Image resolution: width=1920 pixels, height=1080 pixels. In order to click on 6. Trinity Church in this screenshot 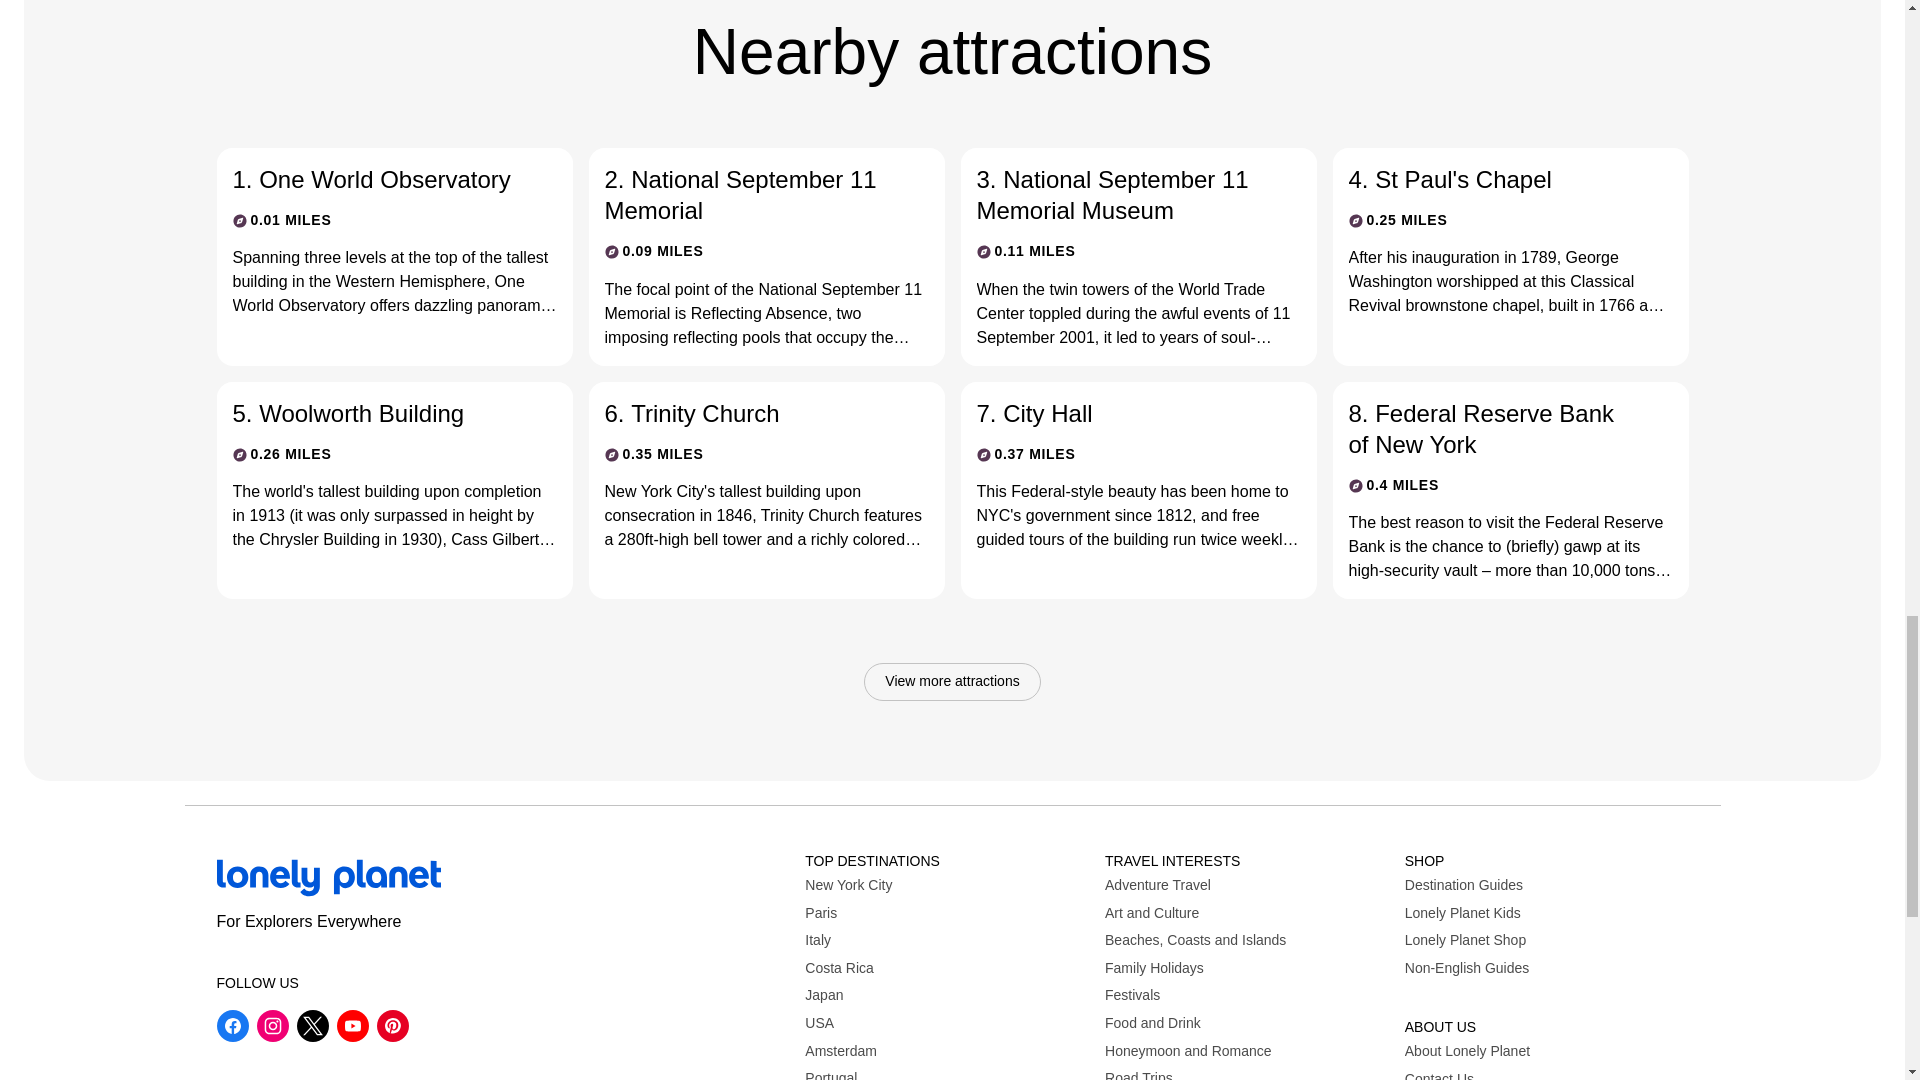, I will do `click(750, 413)`.